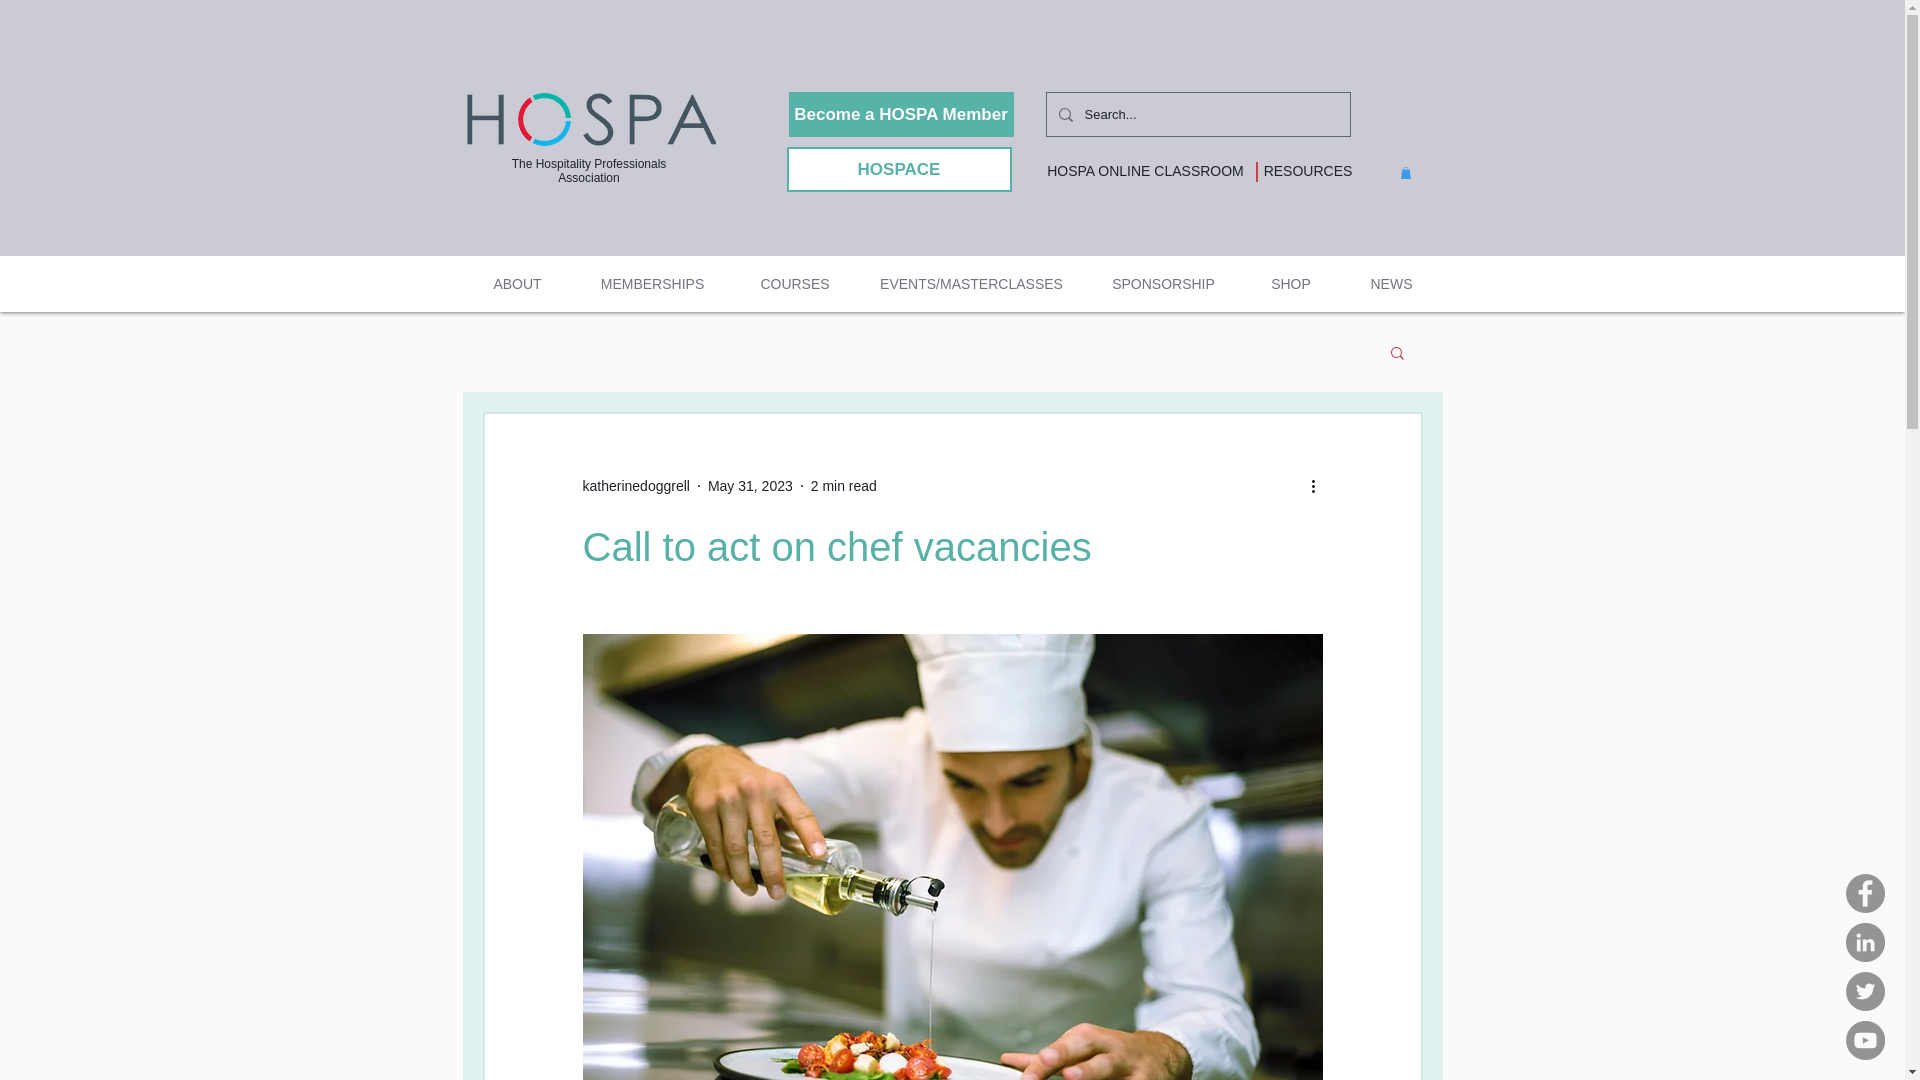  I want to click on 2 min read, so click(844, 486).